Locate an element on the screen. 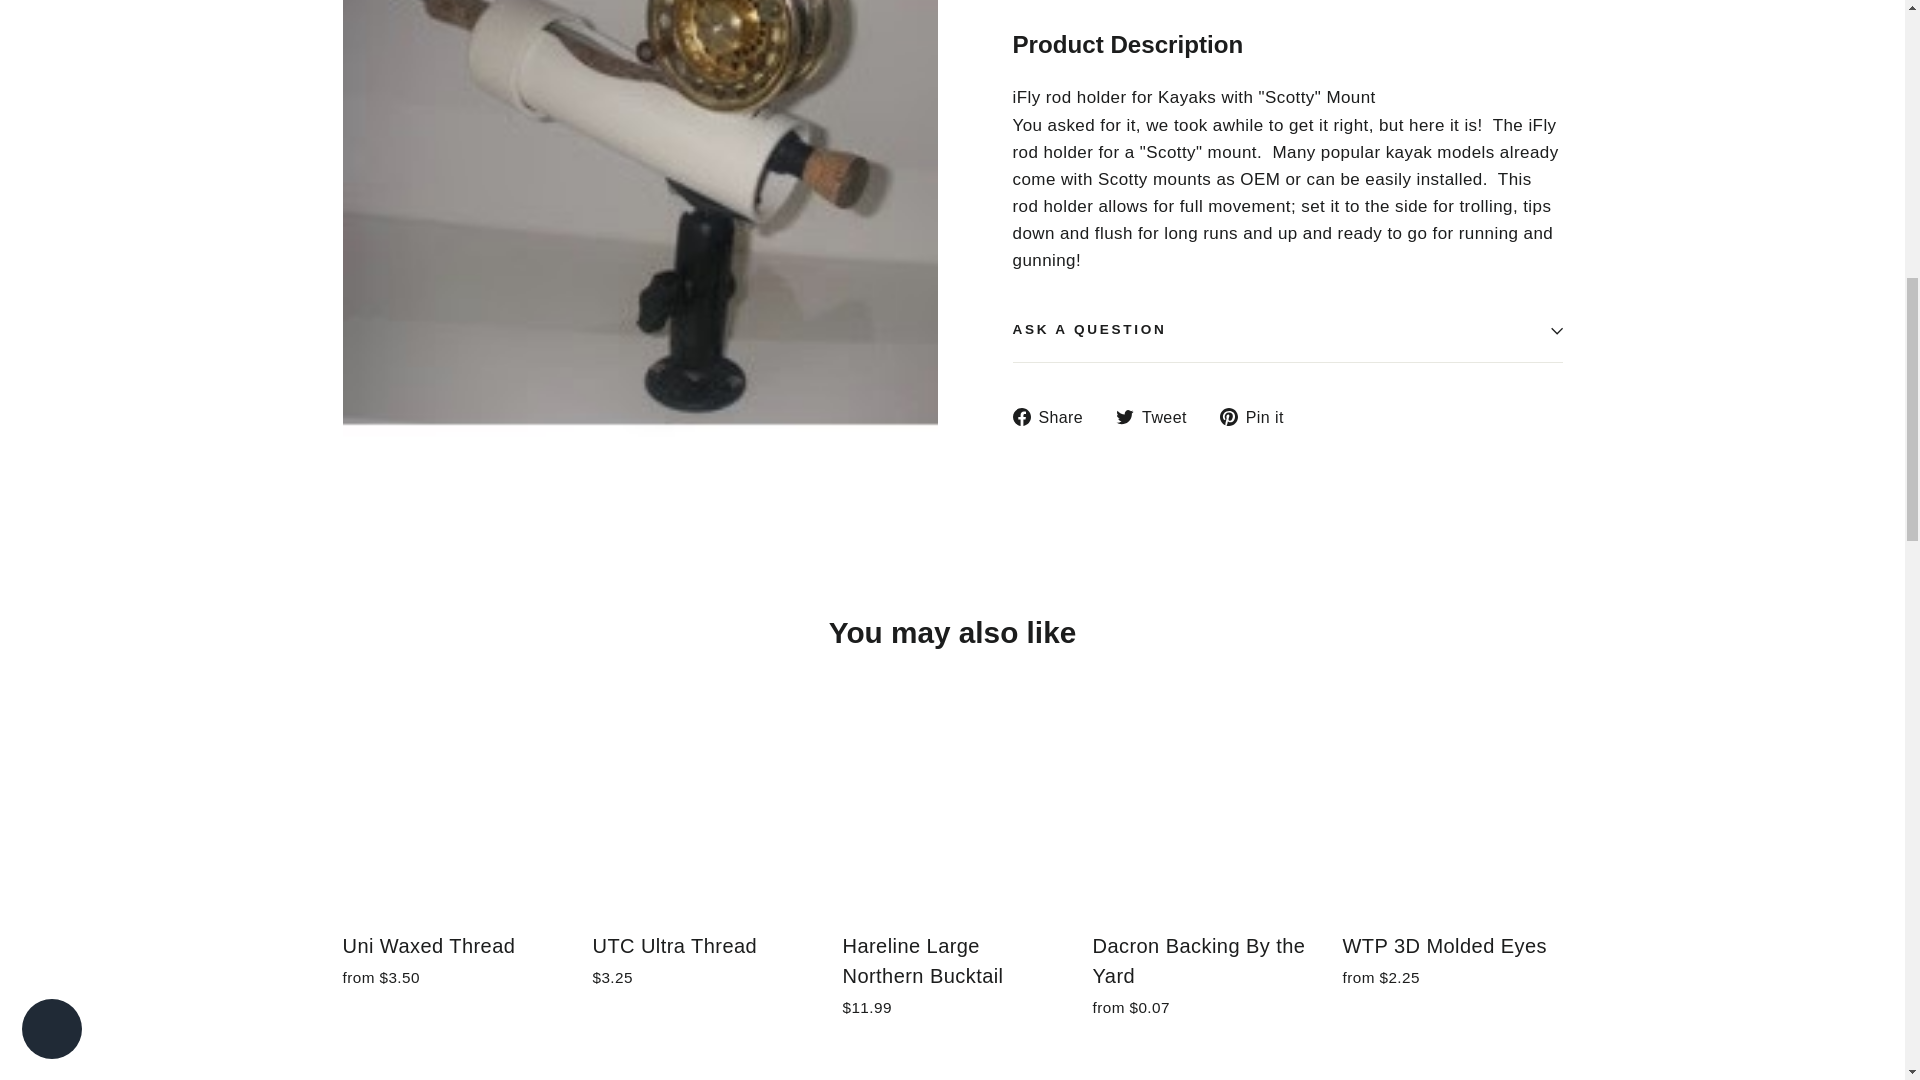  Share on Facebook is located at coordinates (1054, 416).